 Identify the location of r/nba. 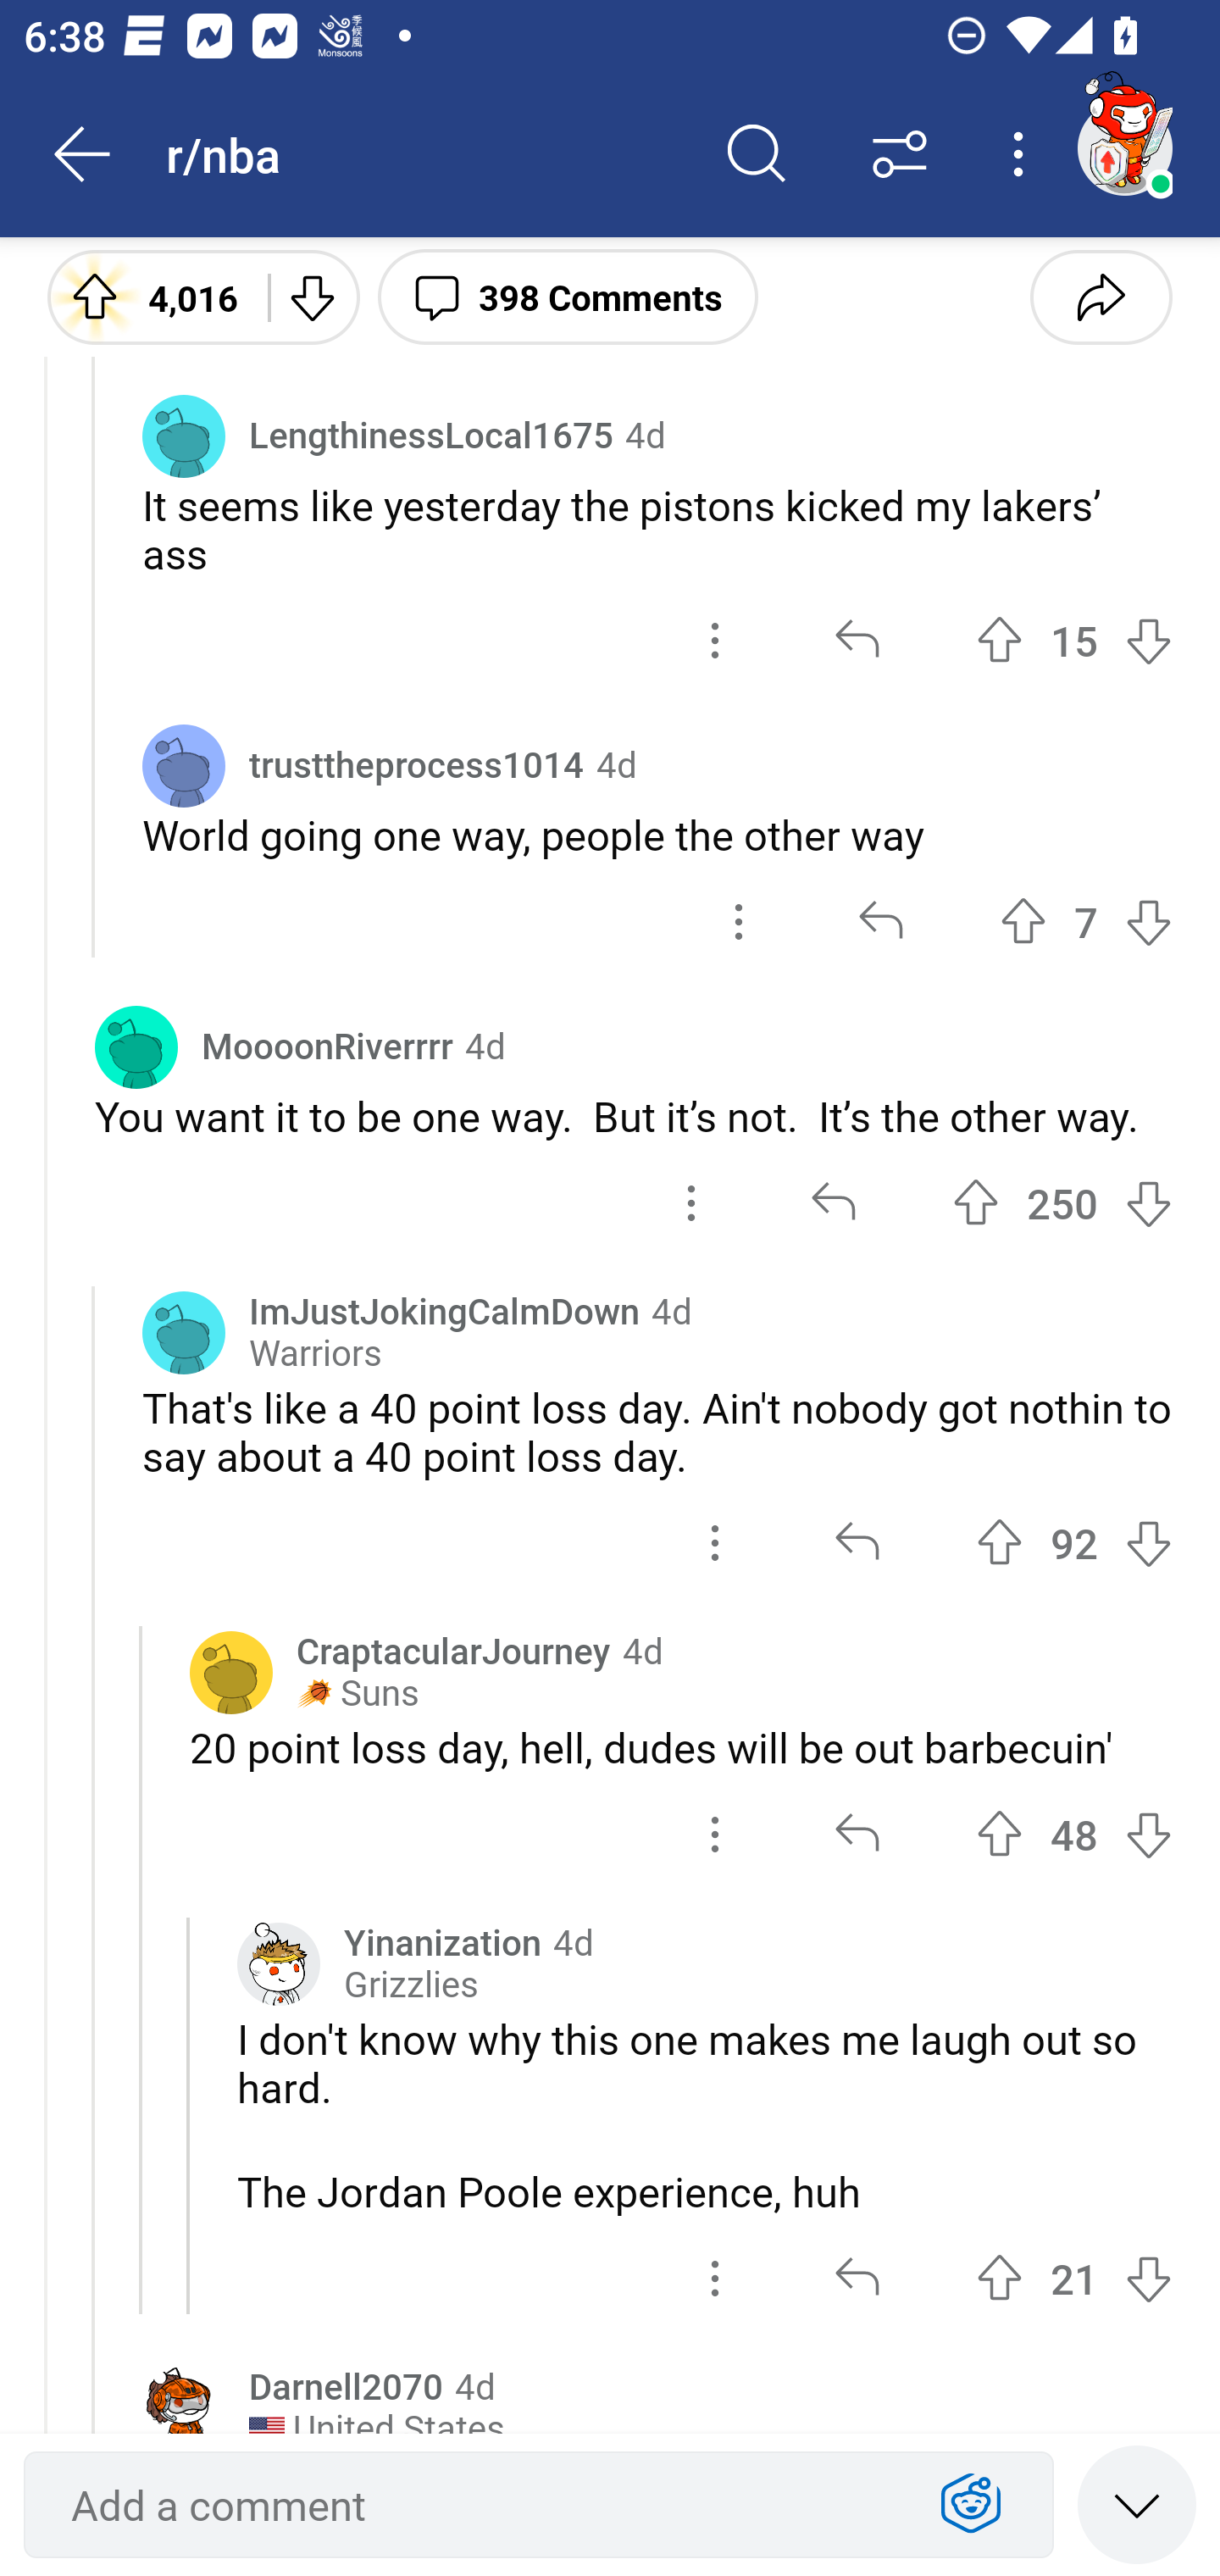
(425, 153).